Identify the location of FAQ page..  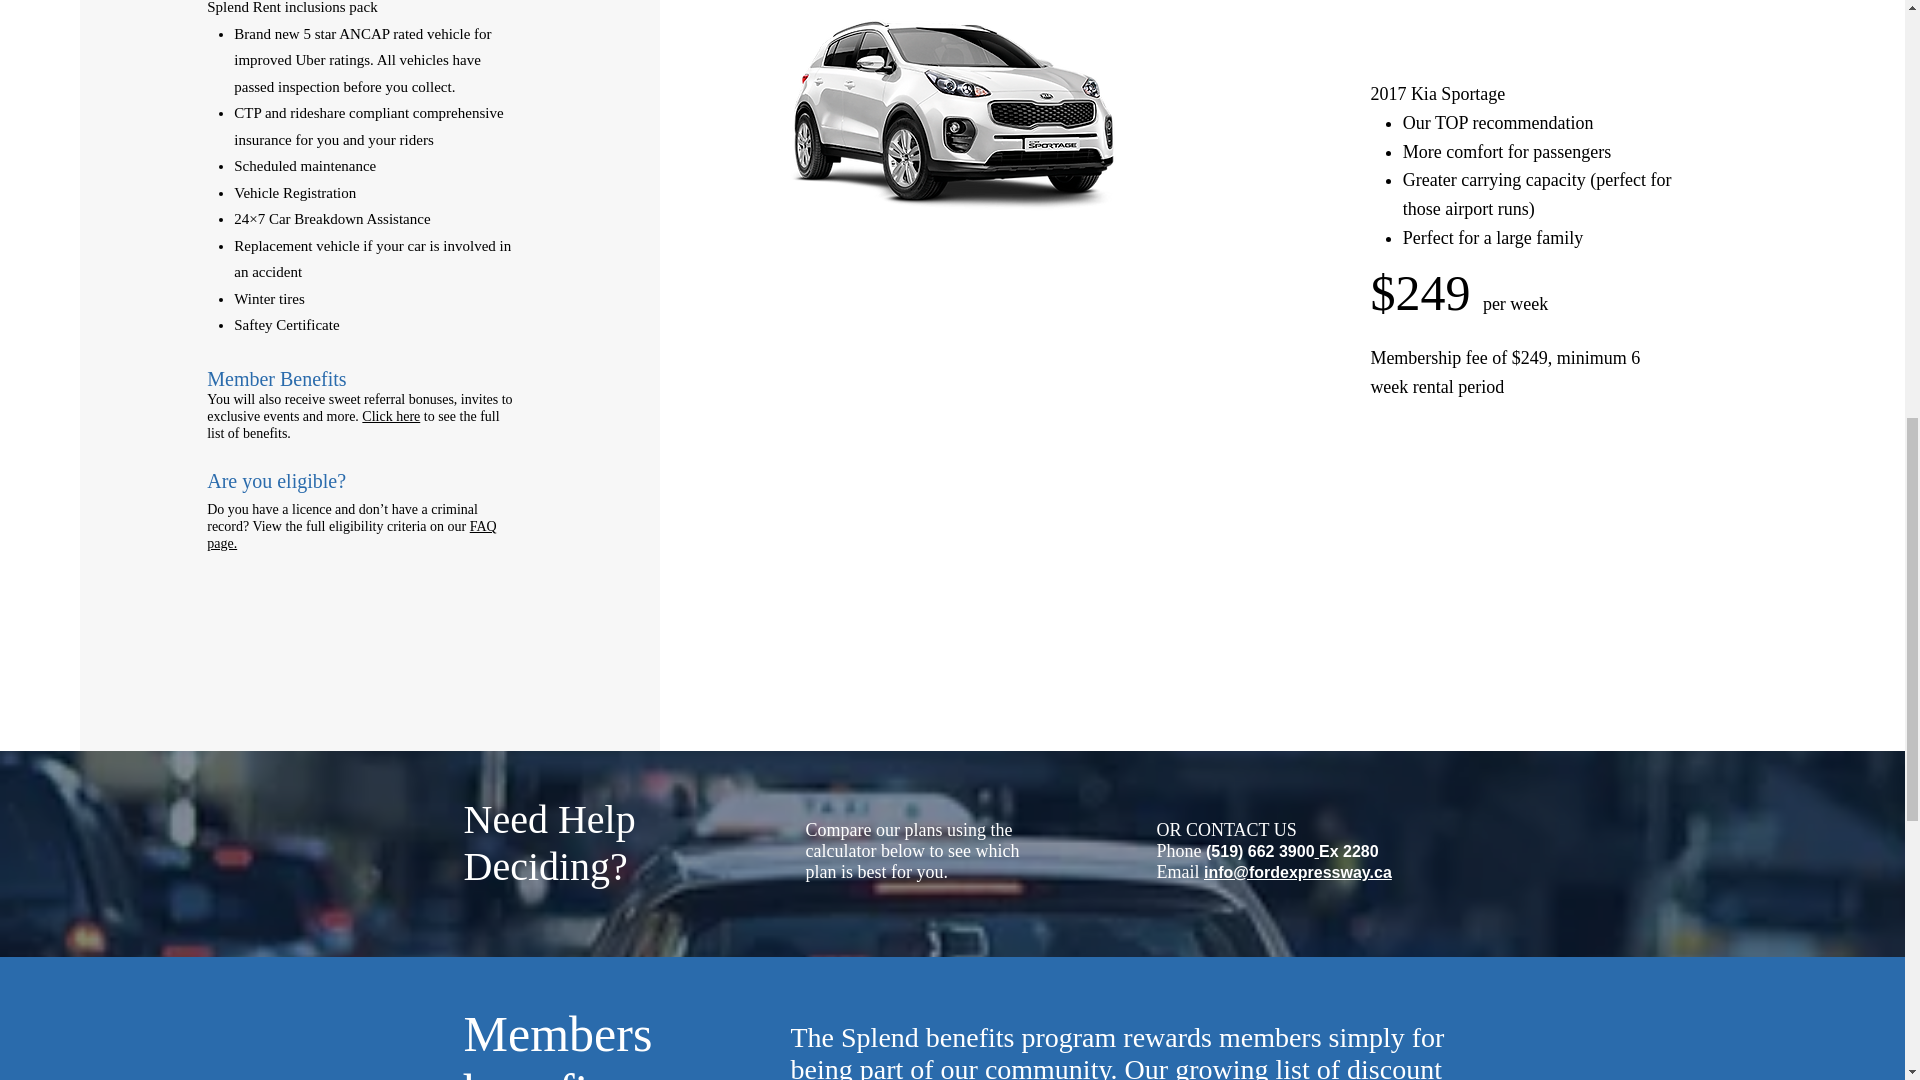
(351, 534).